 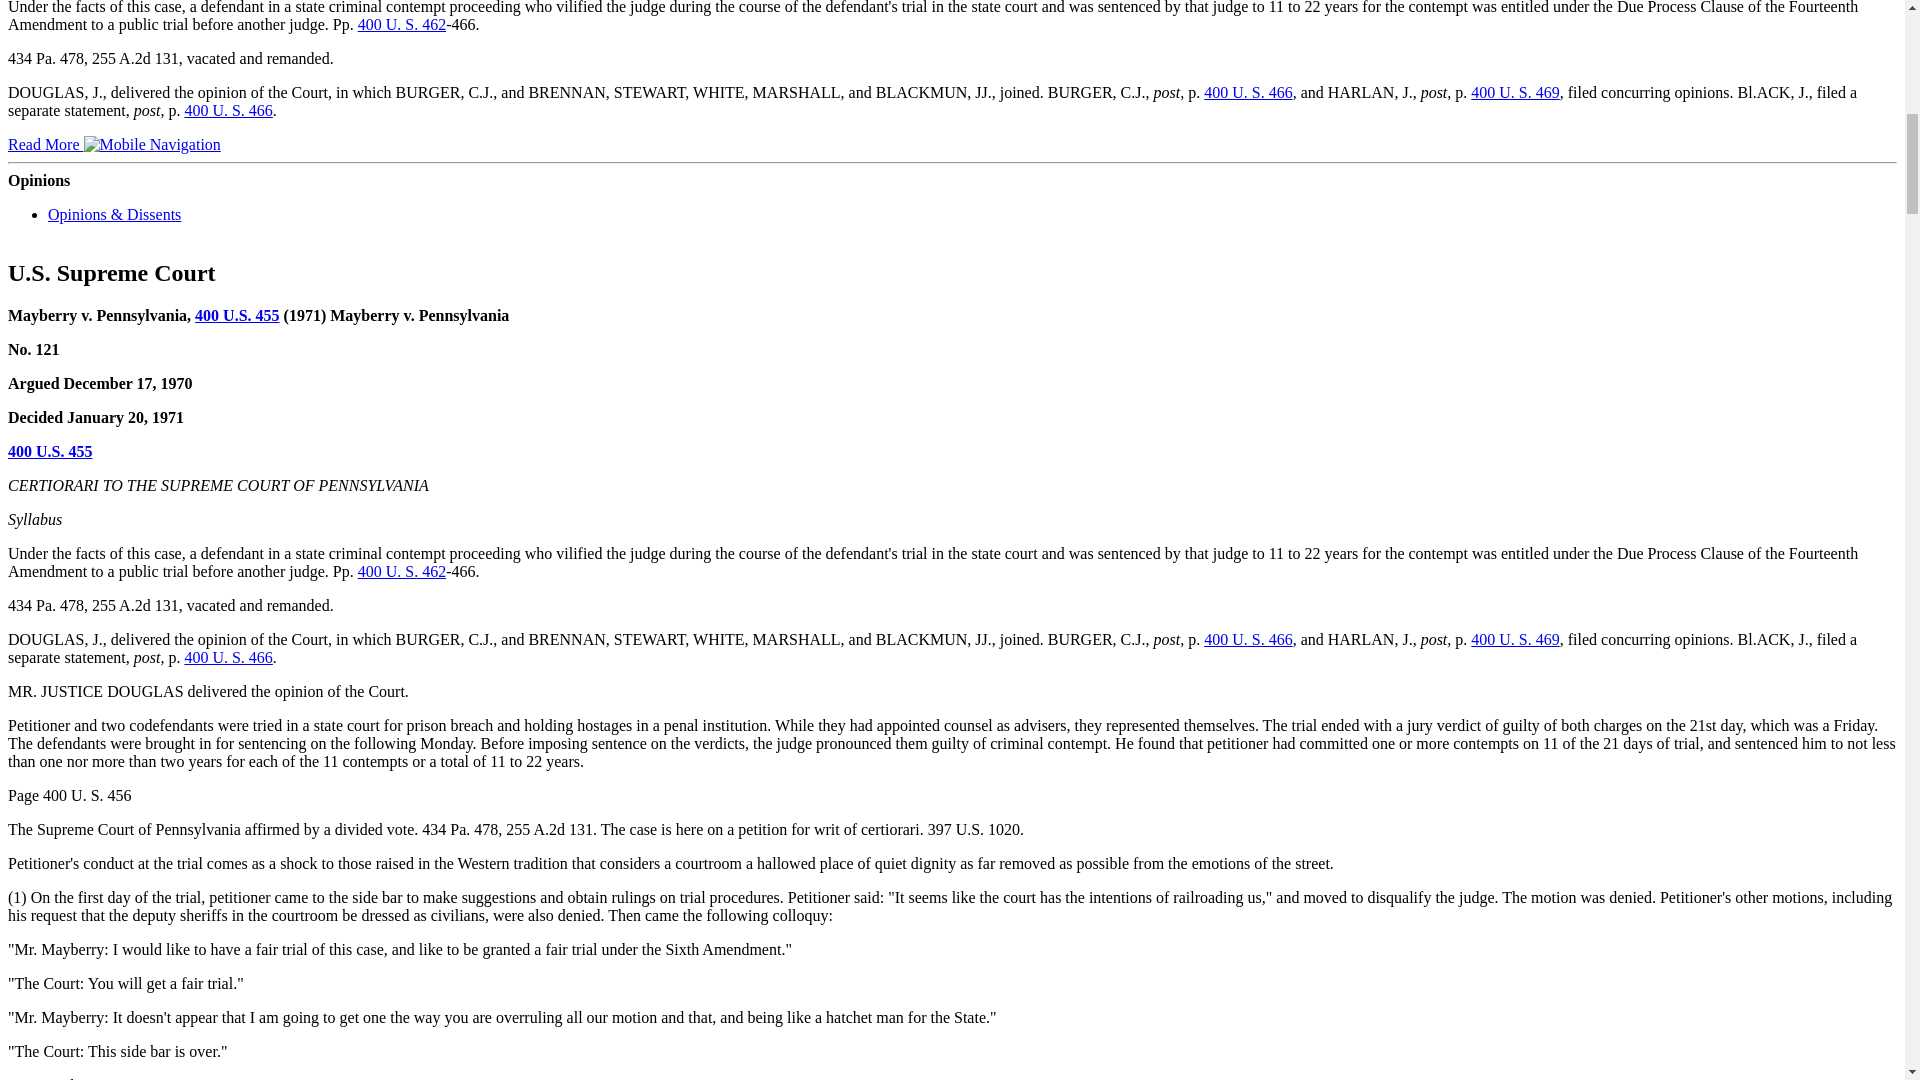 What do you see at coordinates (1514, 92) in the screenshot?
I see `400 U. S. 469` at bounding box center [1514, 92].